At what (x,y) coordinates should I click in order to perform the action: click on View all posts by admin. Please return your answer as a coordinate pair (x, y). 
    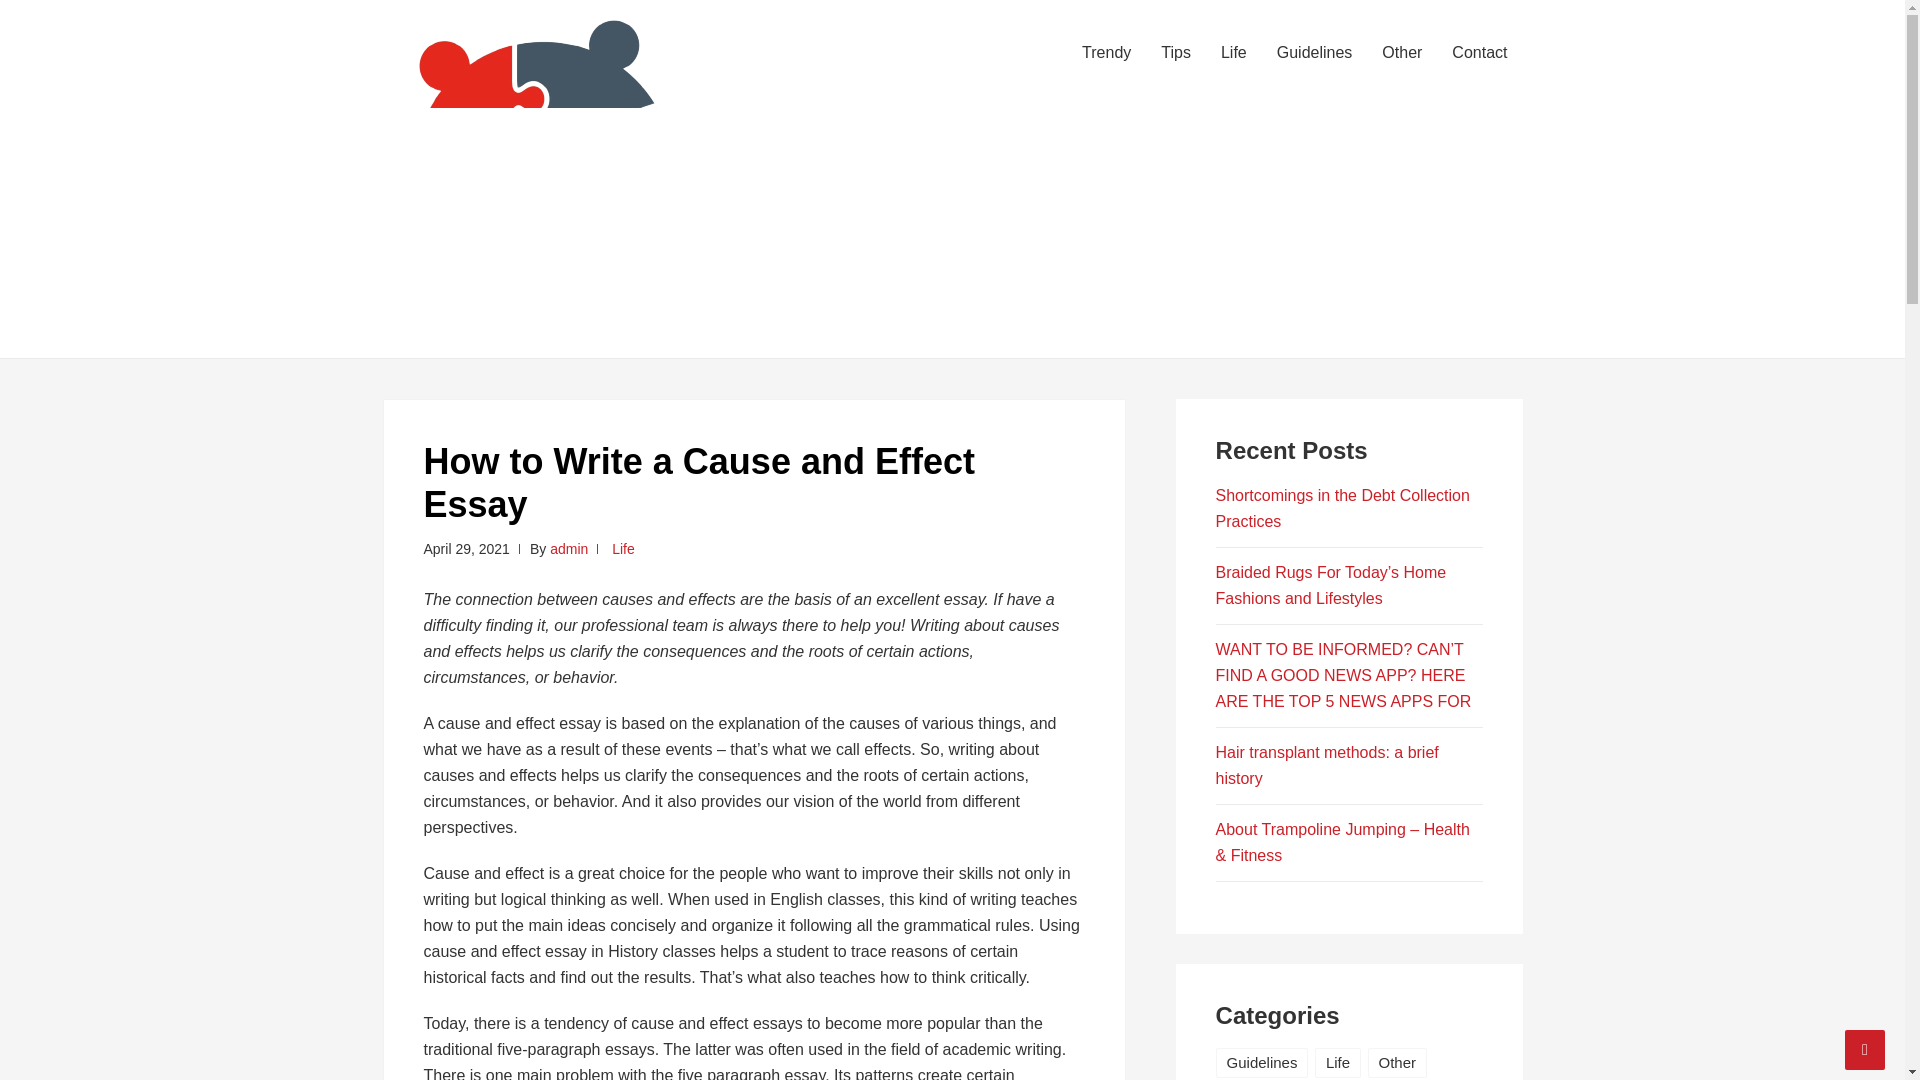
    Looking at the image, I should click on (568, 549).